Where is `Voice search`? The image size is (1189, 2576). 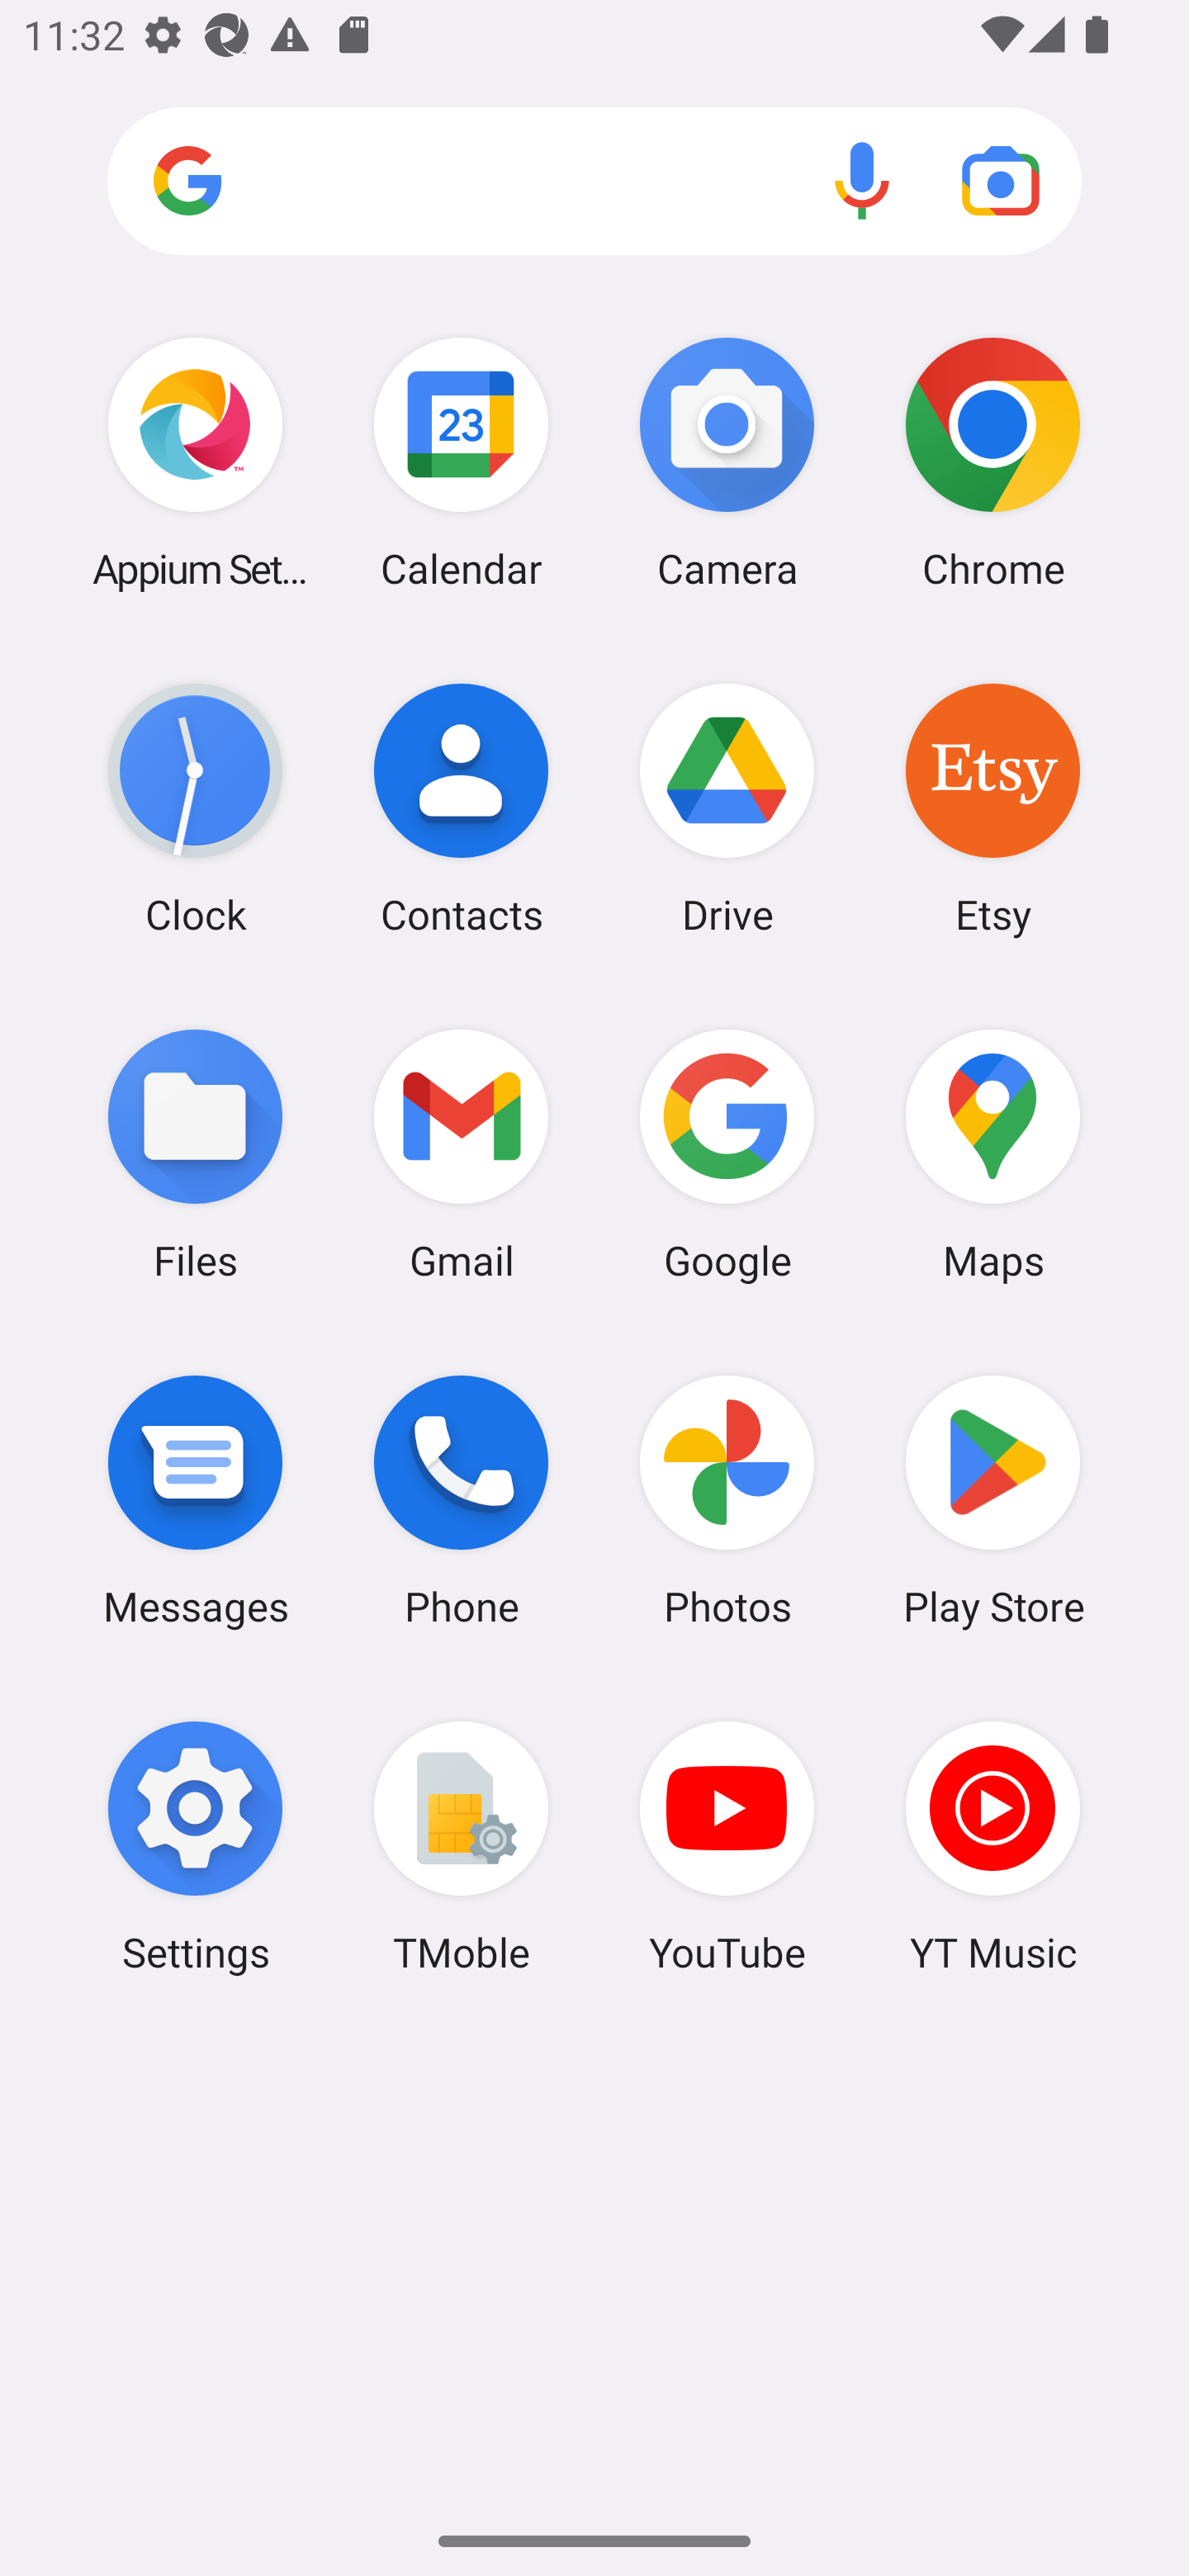 Voice search is located at coordinates (862, 180).